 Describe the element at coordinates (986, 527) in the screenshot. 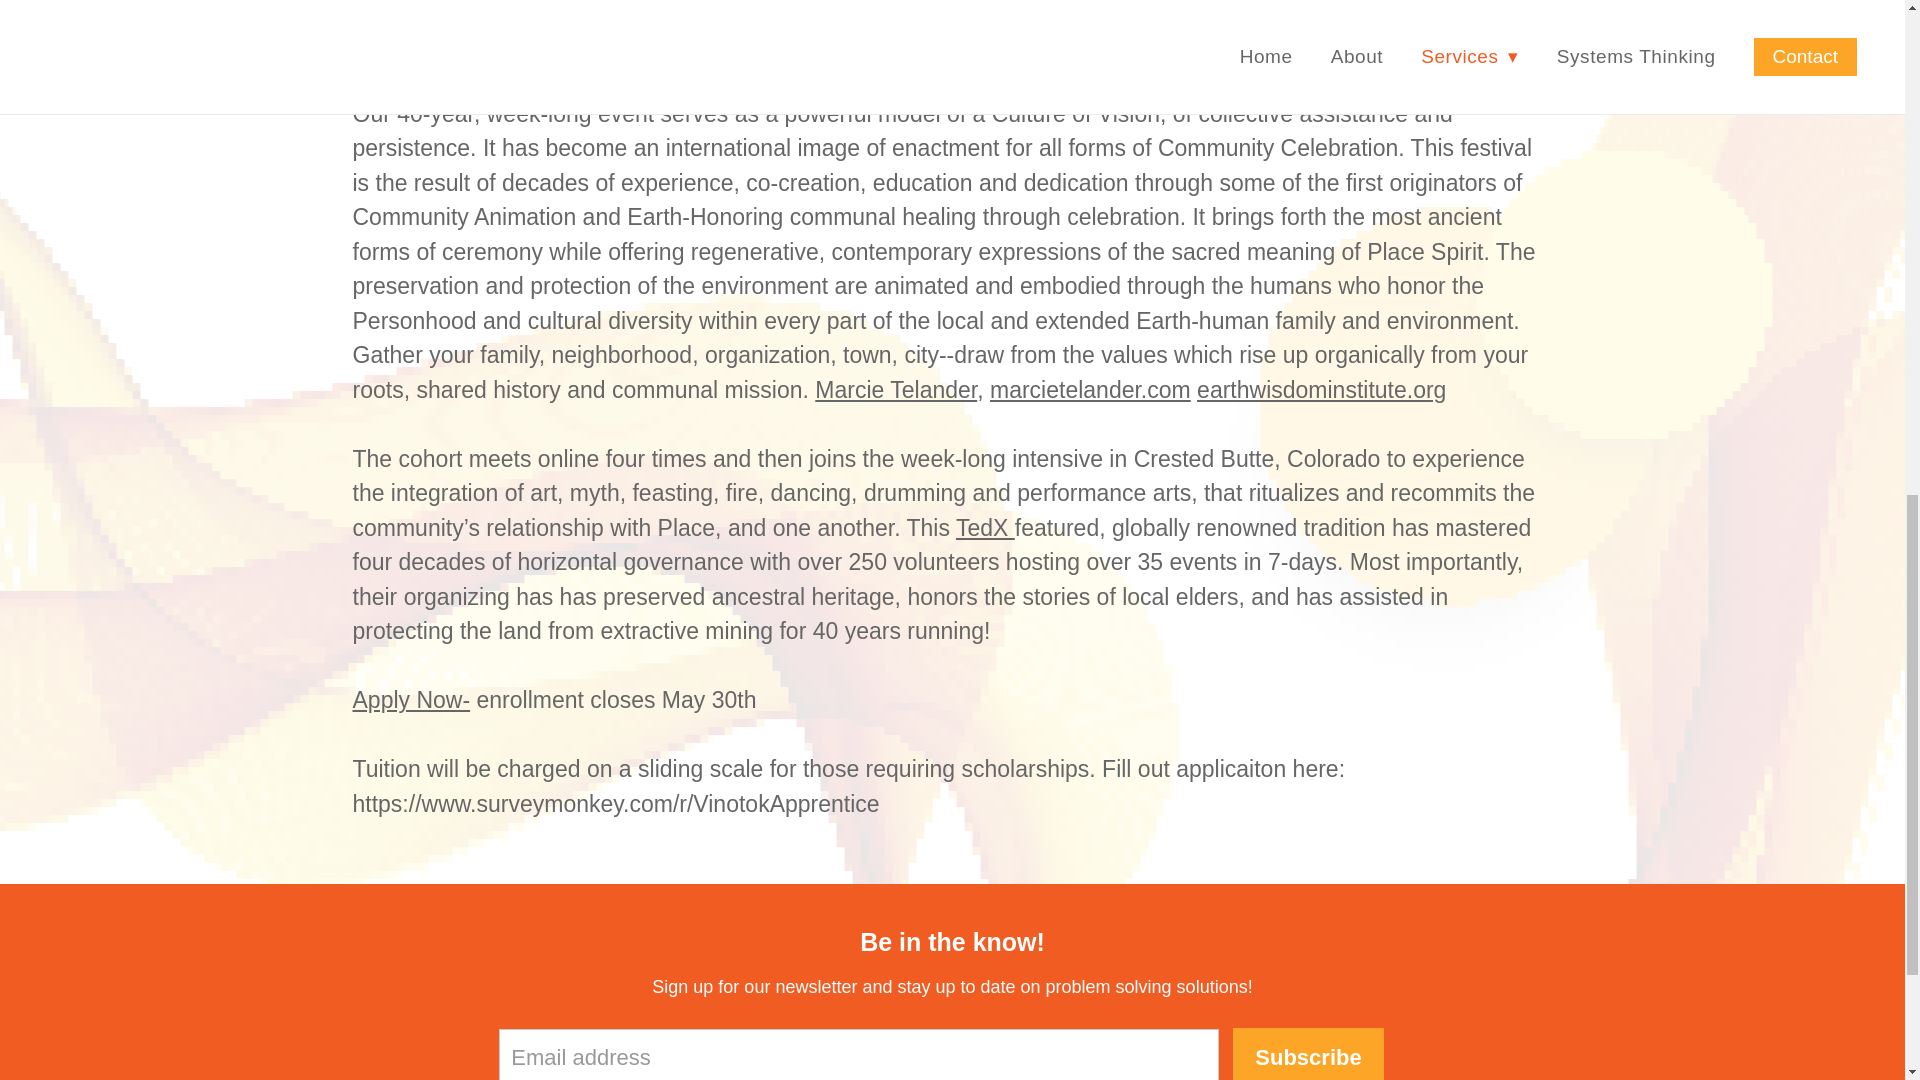

I see `TedX` at that location.